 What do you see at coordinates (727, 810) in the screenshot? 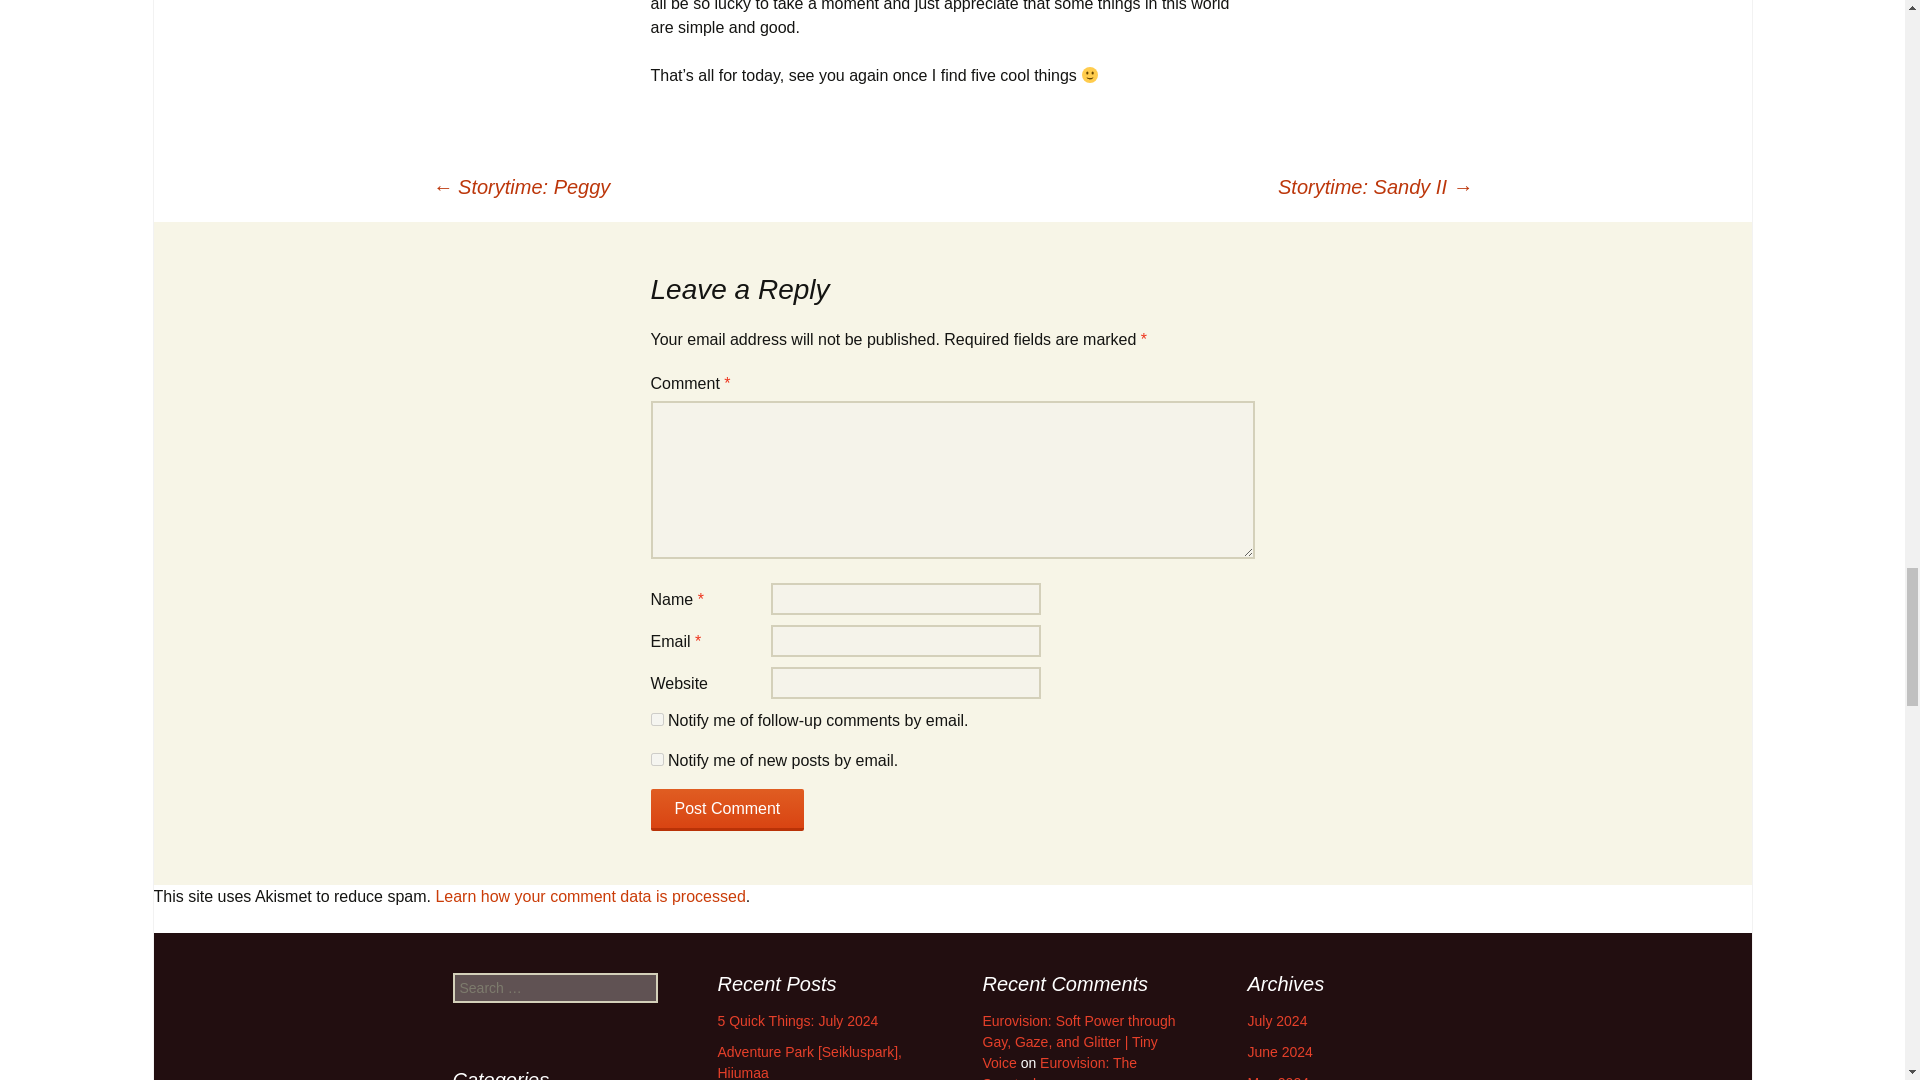
I see `Post Comment` at bounding box center [727, 810].